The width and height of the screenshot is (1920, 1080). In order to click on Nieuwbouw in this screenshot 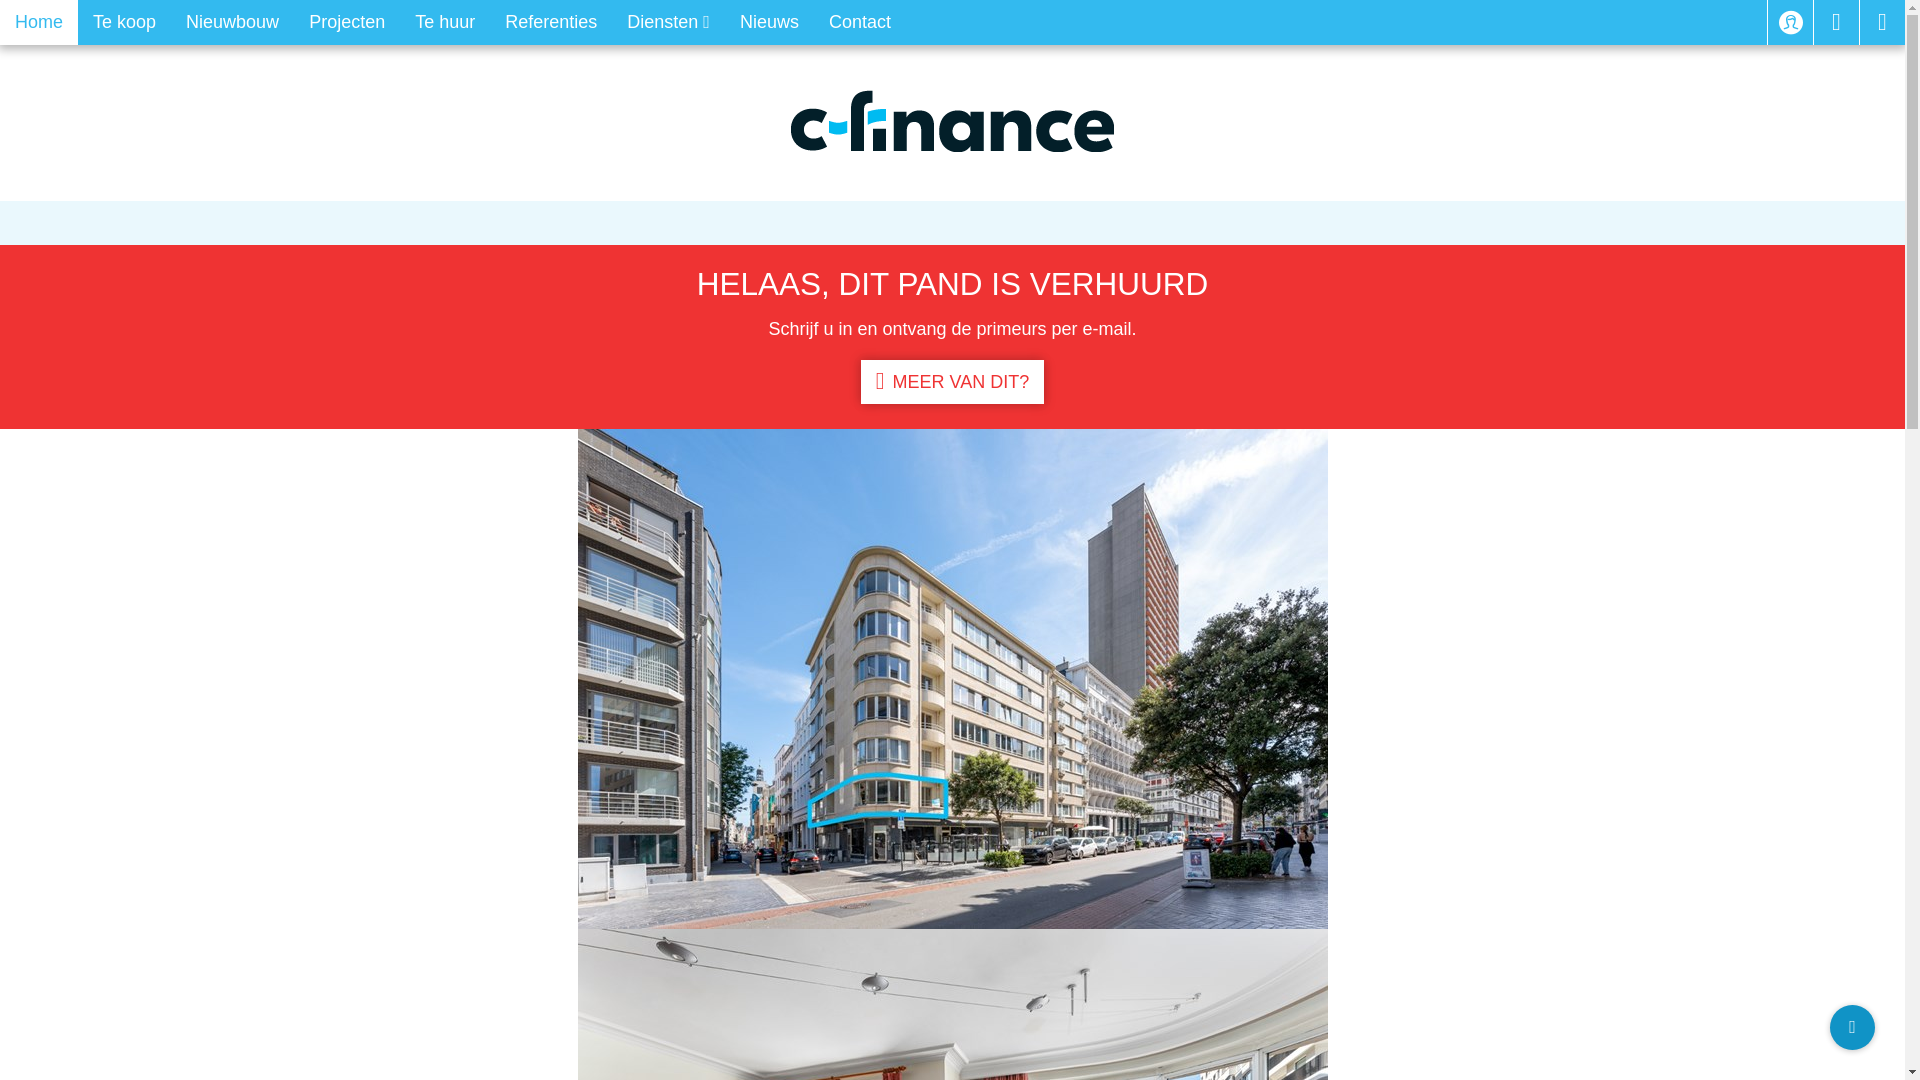, I will do `click(232, 22)`.